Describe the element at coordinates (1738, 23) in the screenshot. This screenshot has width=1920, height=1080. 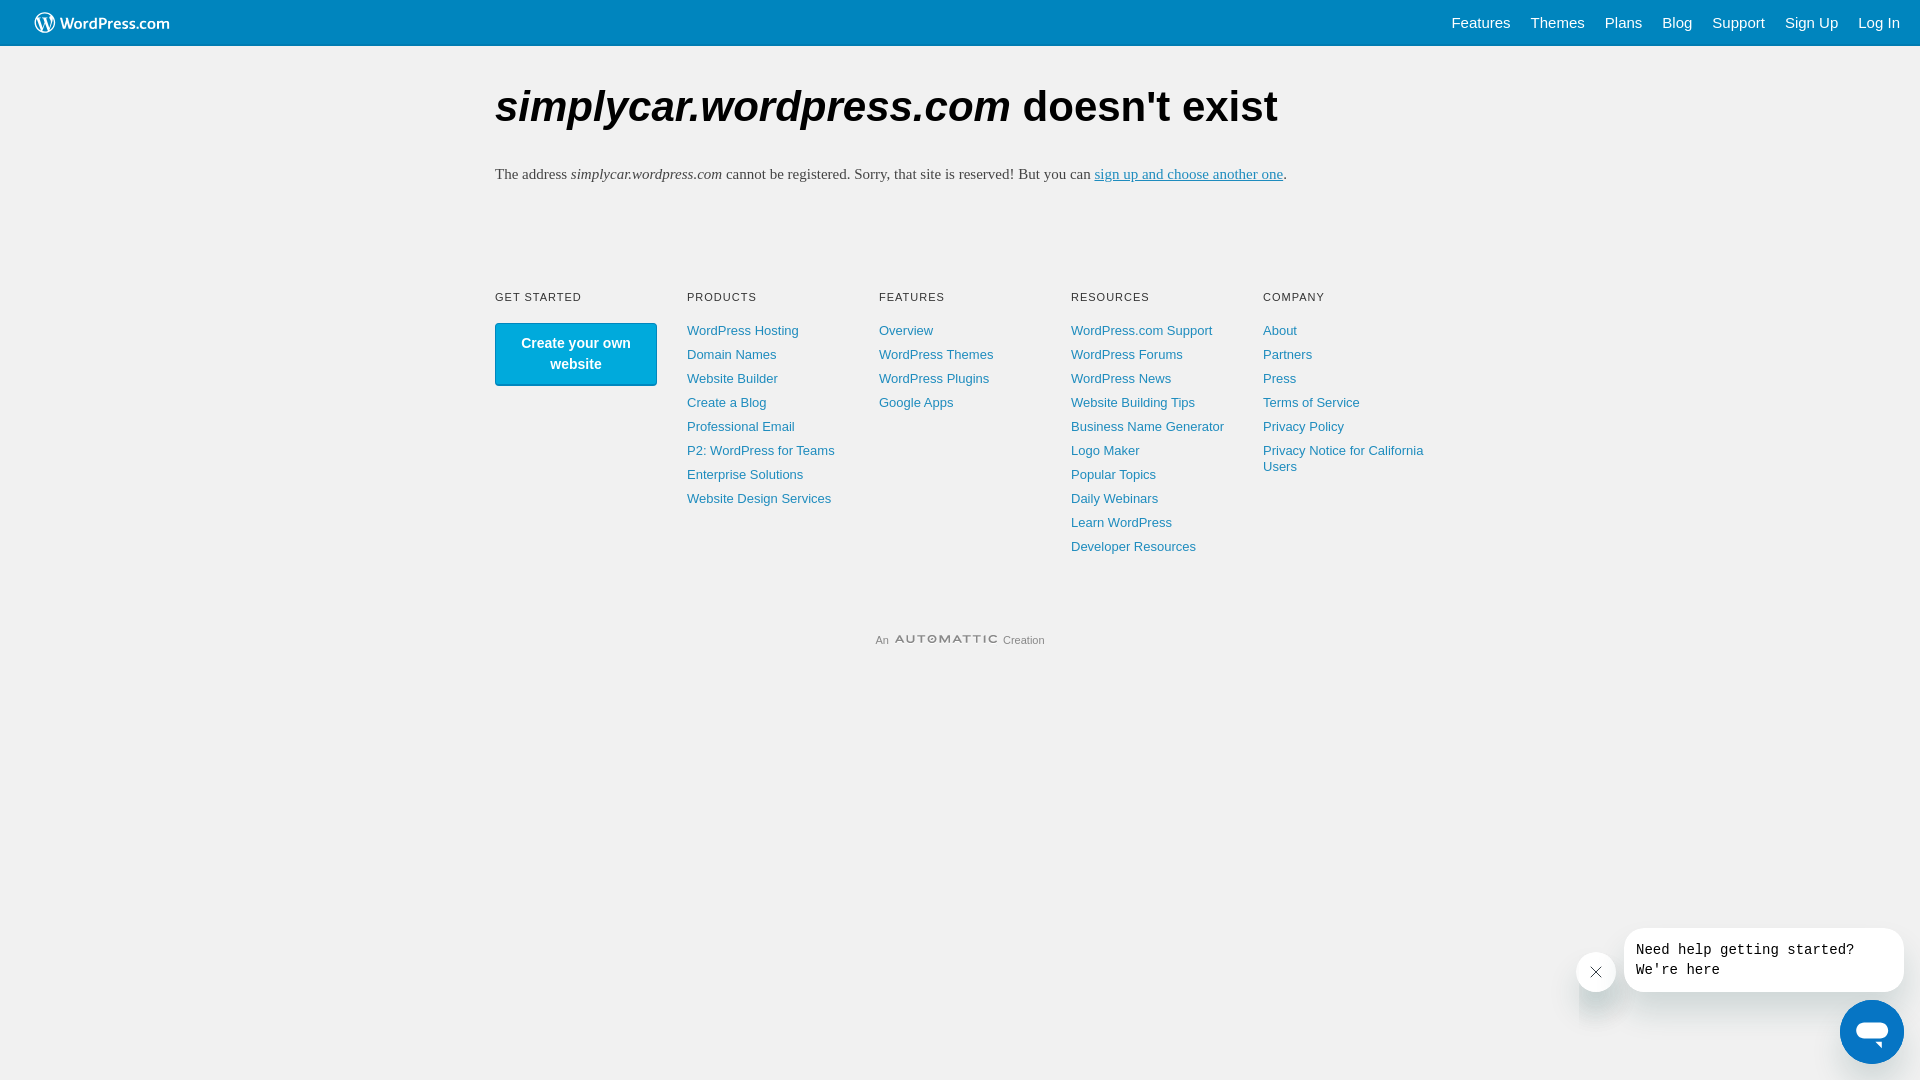
I see `Support` at that location.